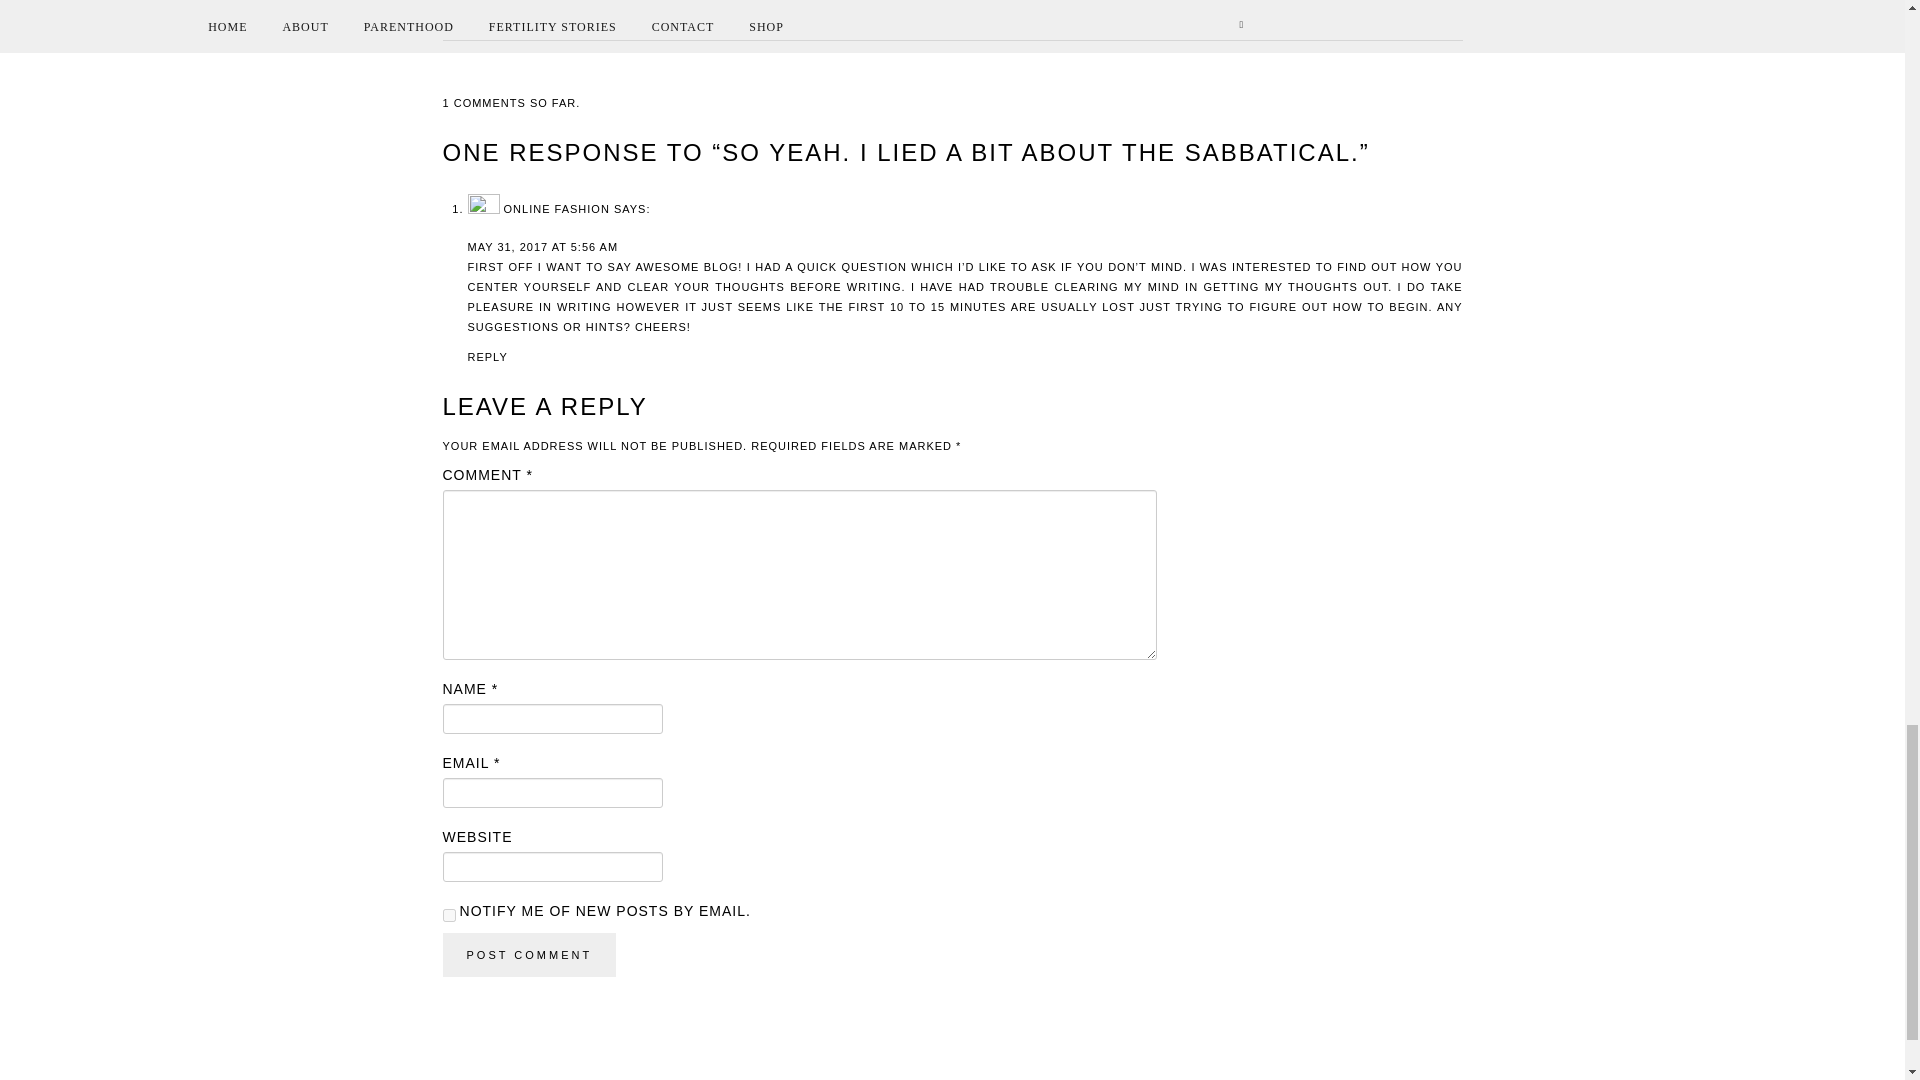 This screenshot has width=1920, height=1080. What do you see at coordinates (506, 3) in the screenshot?
I see `Share This On Facebook` at bounding box center [506, 3].